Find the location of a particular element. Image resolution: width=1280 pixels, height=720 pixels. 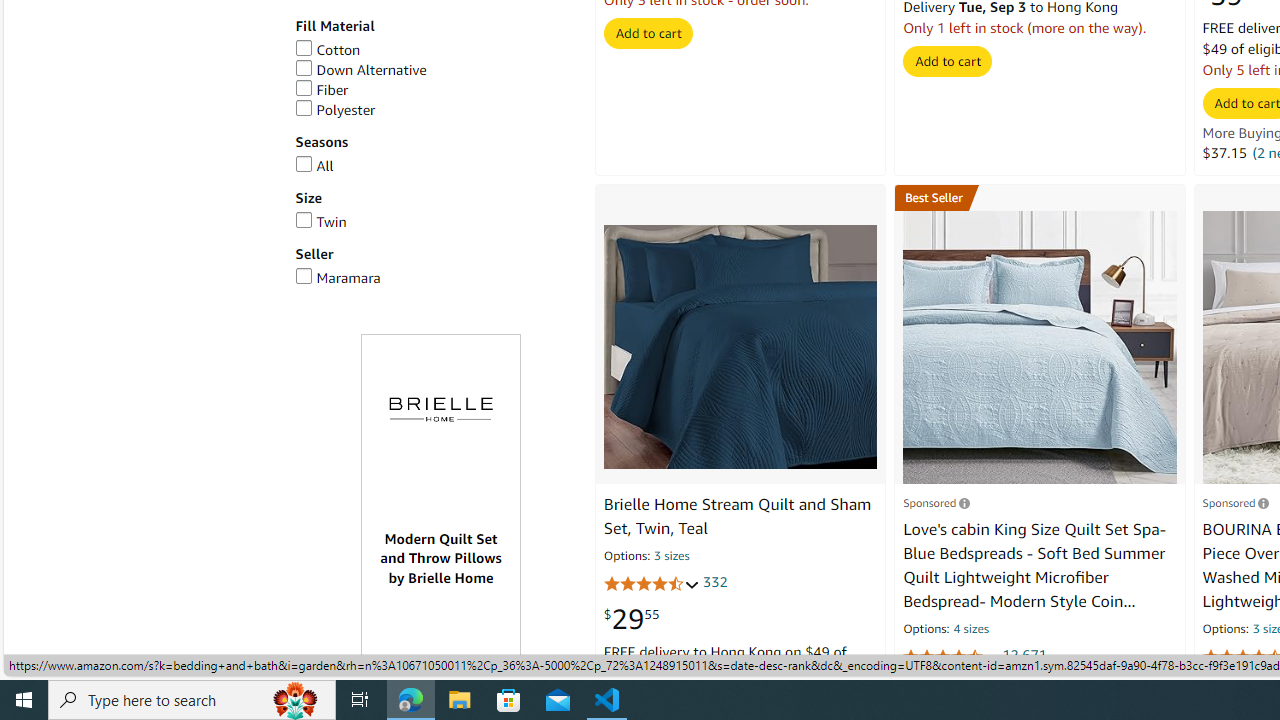

Go back to filtering menu is located at coordinates (84, 666).